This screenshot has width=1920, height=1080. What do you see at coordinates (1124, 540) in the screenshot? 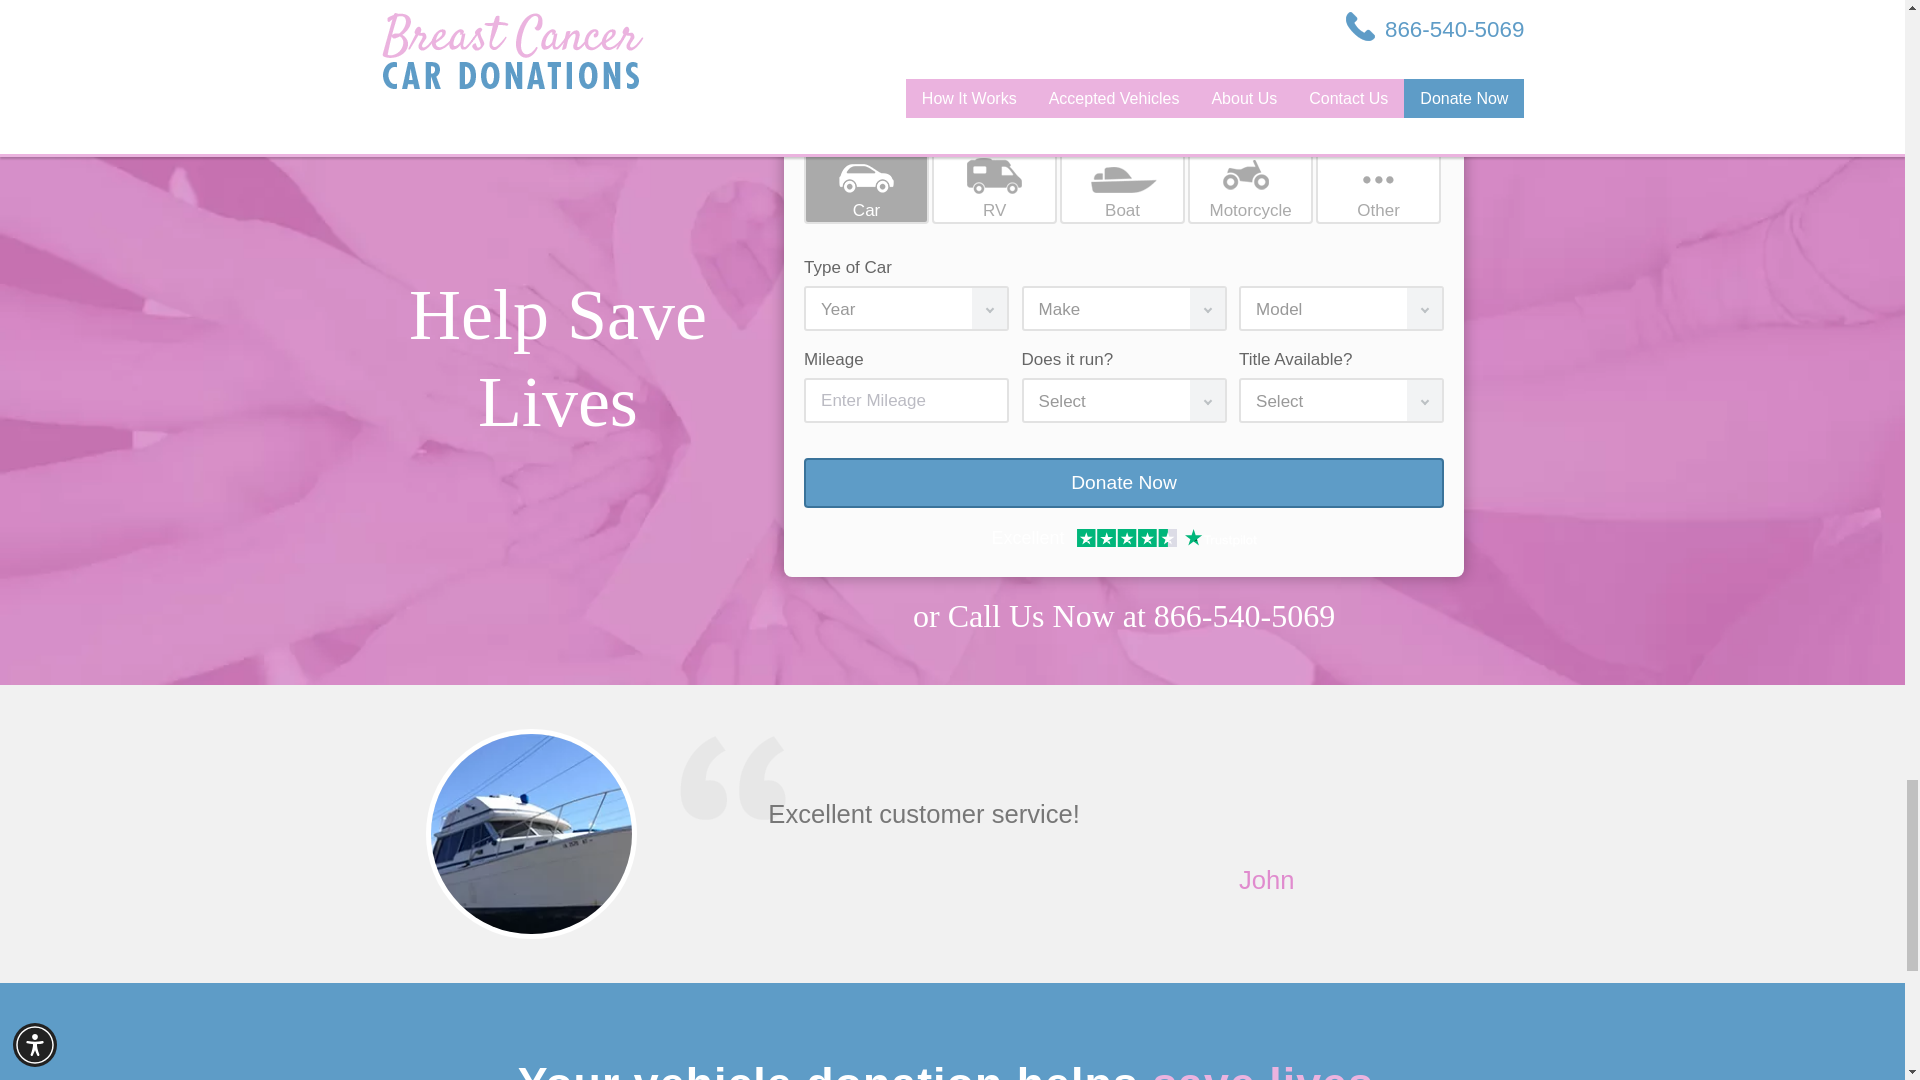
I see `Customer reviews powered by Trustpilot` at bounding box center [1124, 540].